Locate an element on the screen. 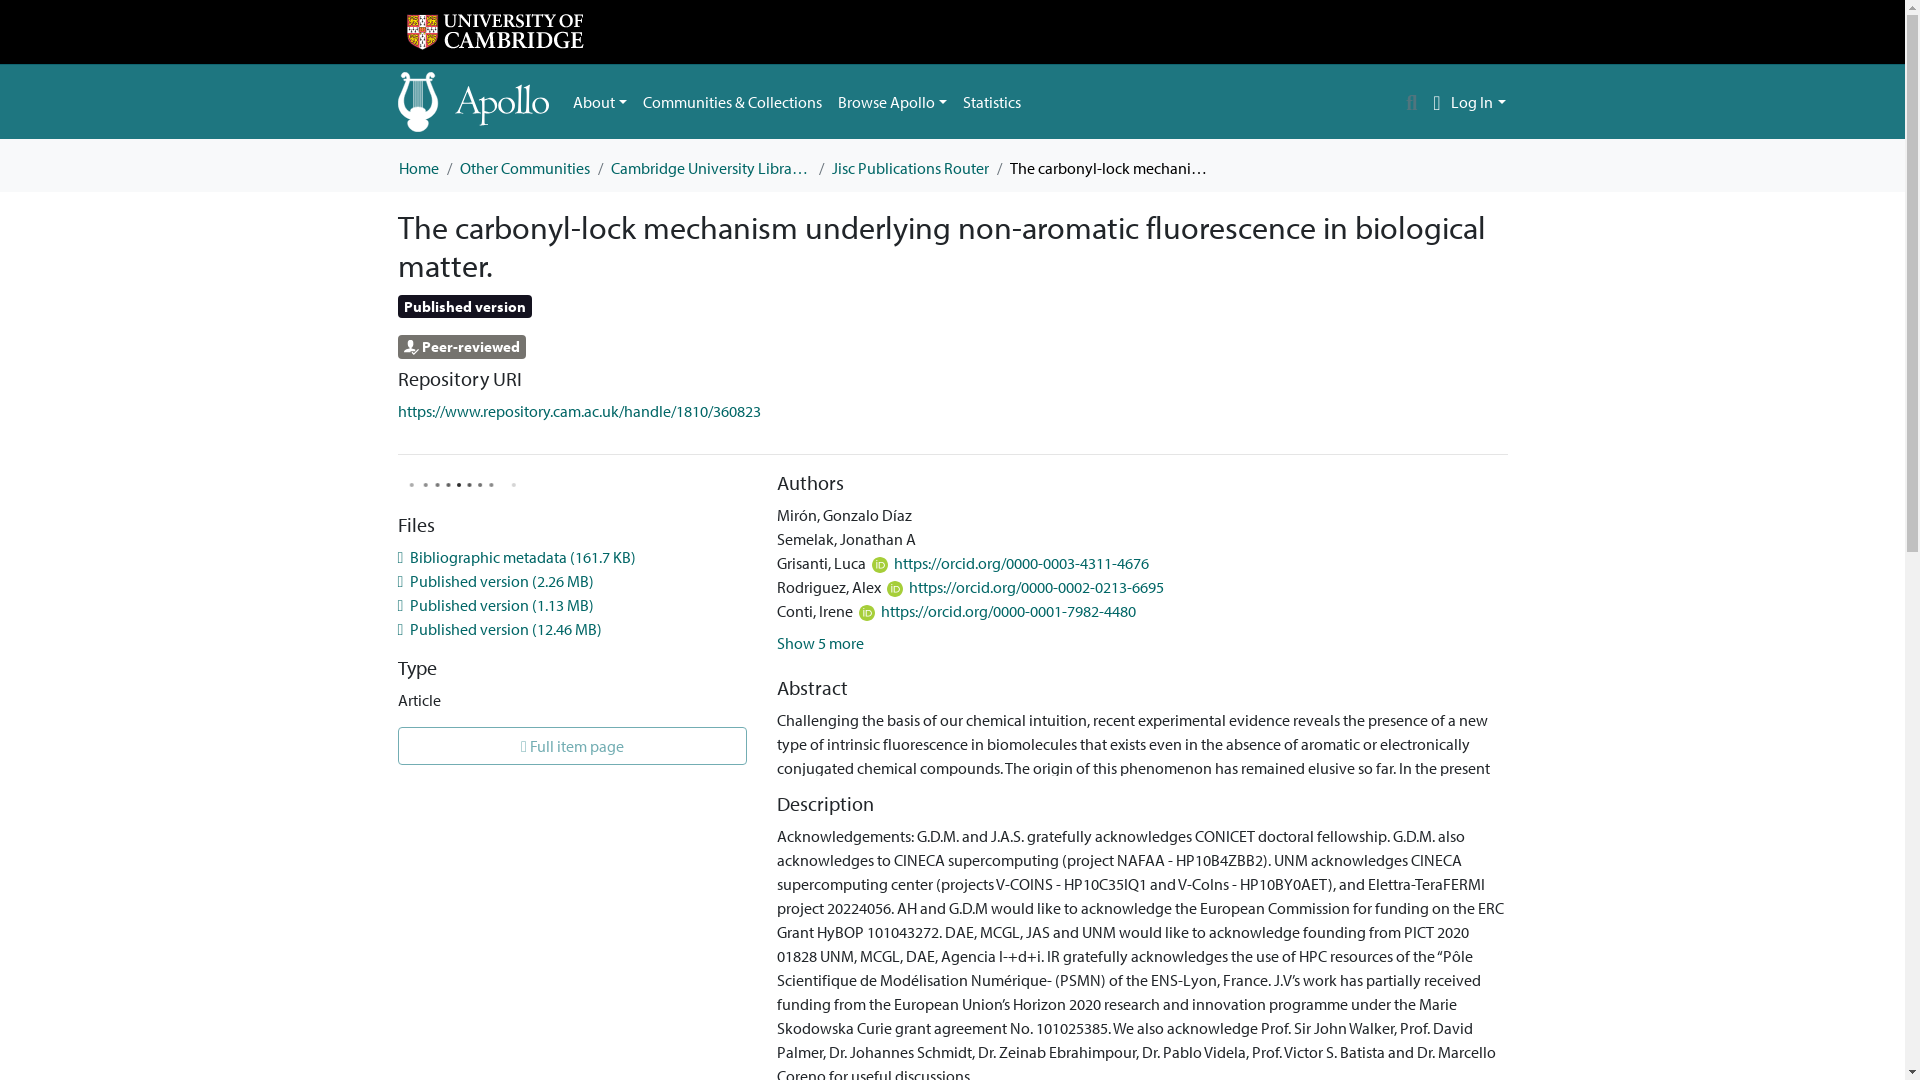 The image size is (1920, 1080). Home is located at coordinates (417, 168).